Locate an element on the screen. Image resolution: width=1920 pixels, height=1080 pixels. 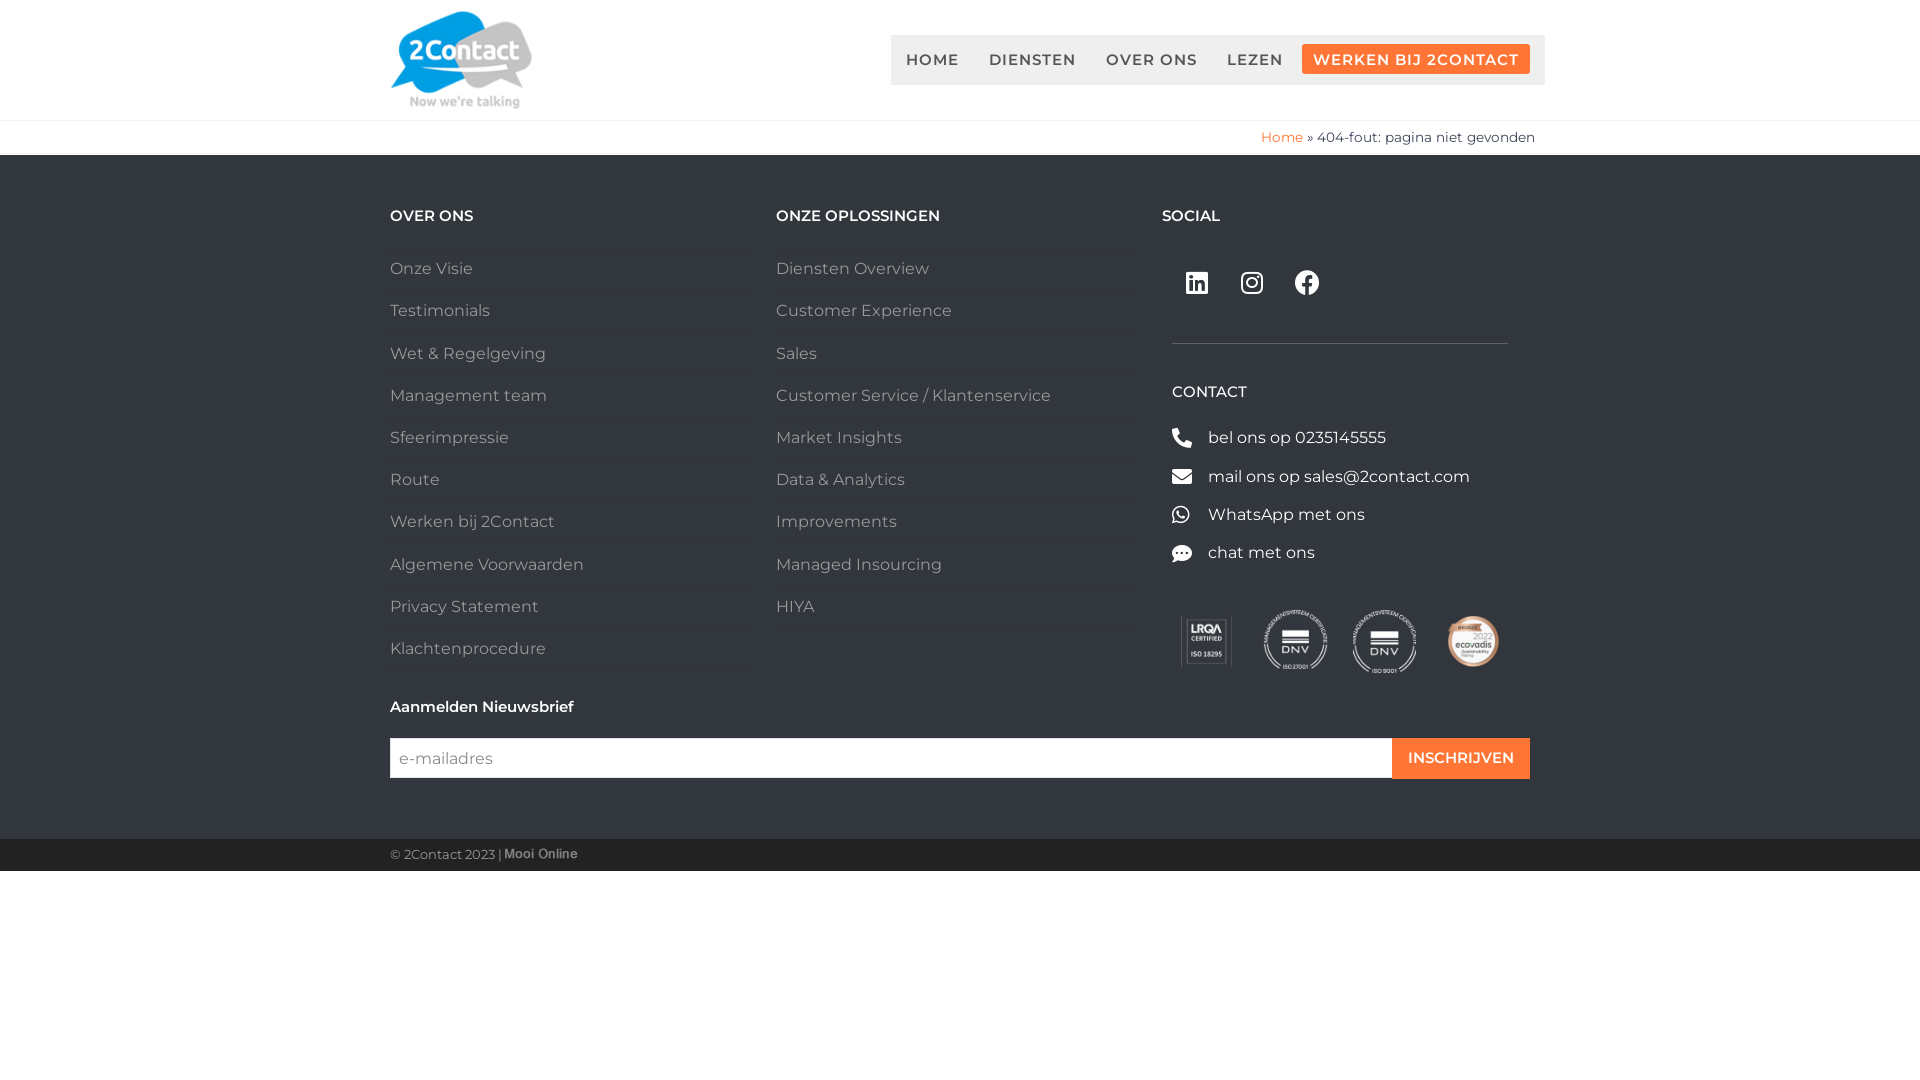
INSCHRIJVEN is located at coordinates (1461, 758).